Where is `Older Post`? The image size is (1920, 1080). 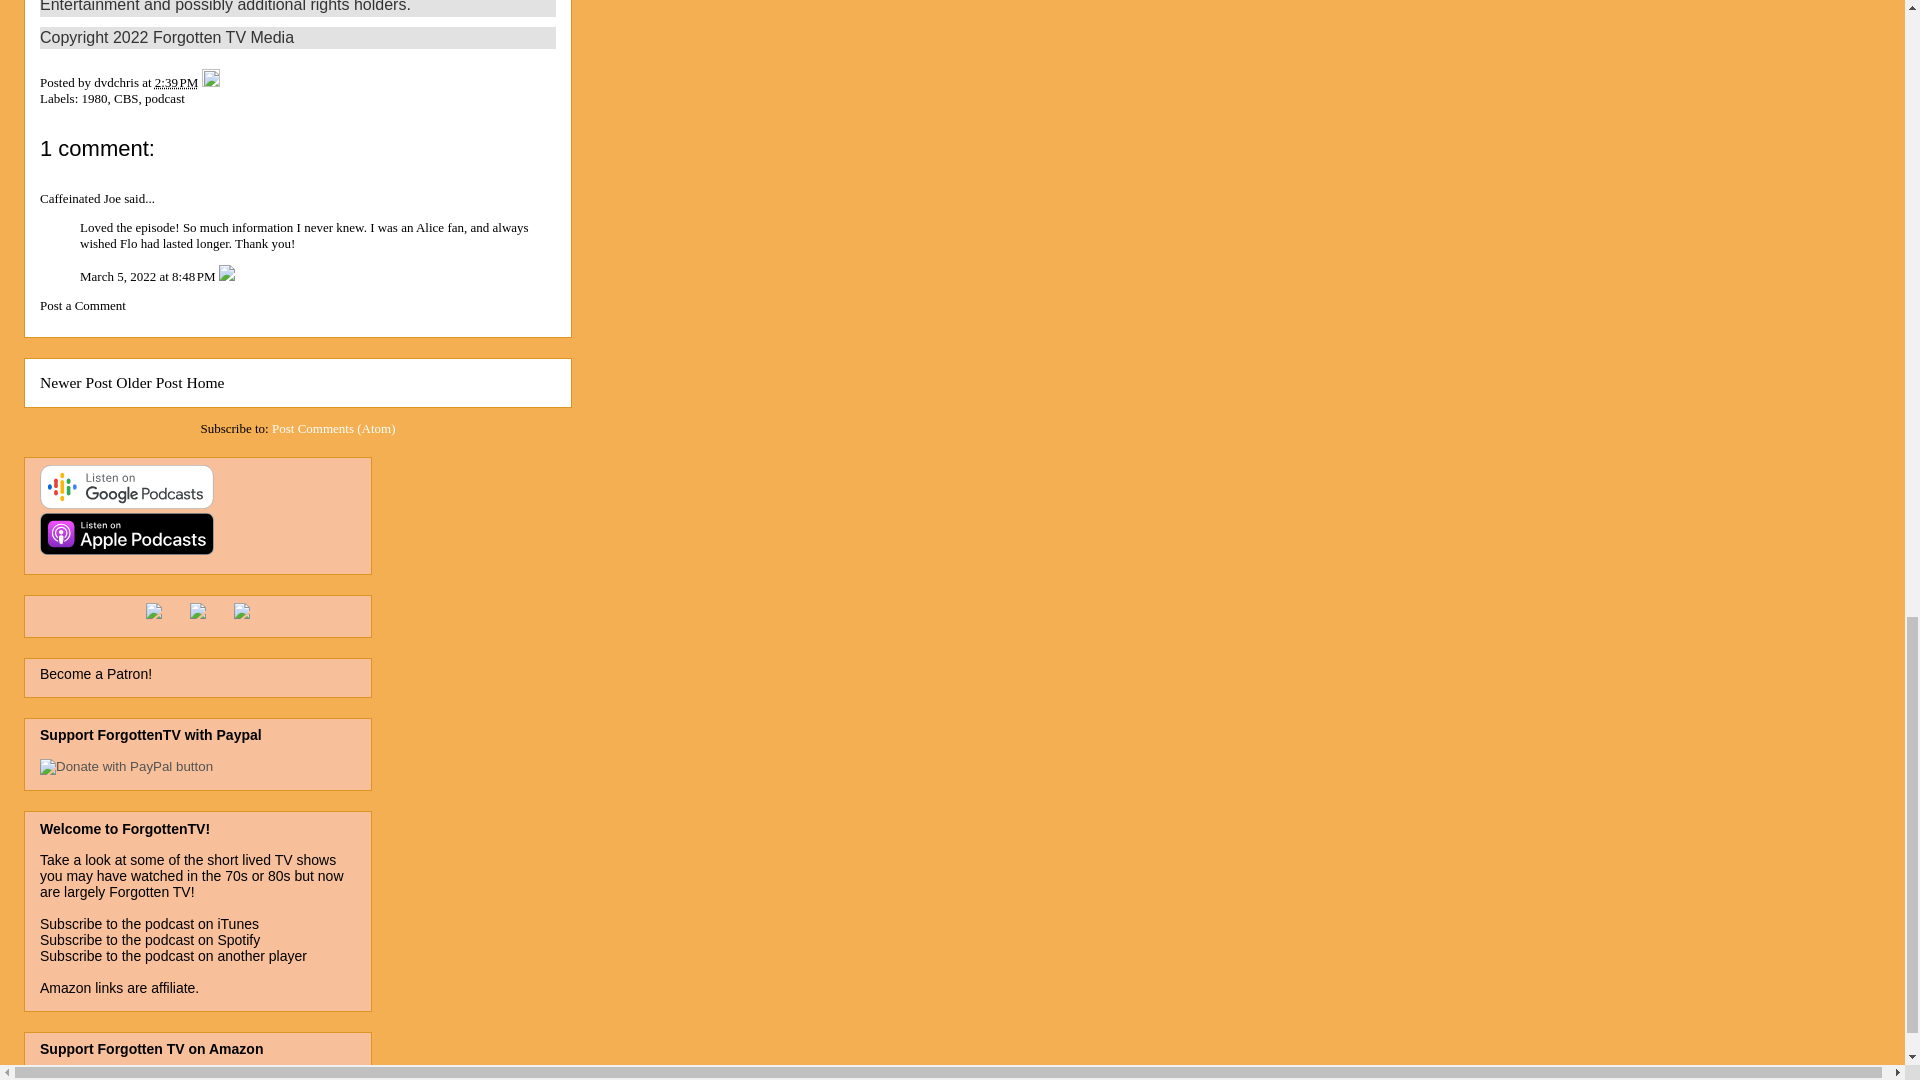
Older Post is located at coordinates (148, 382).